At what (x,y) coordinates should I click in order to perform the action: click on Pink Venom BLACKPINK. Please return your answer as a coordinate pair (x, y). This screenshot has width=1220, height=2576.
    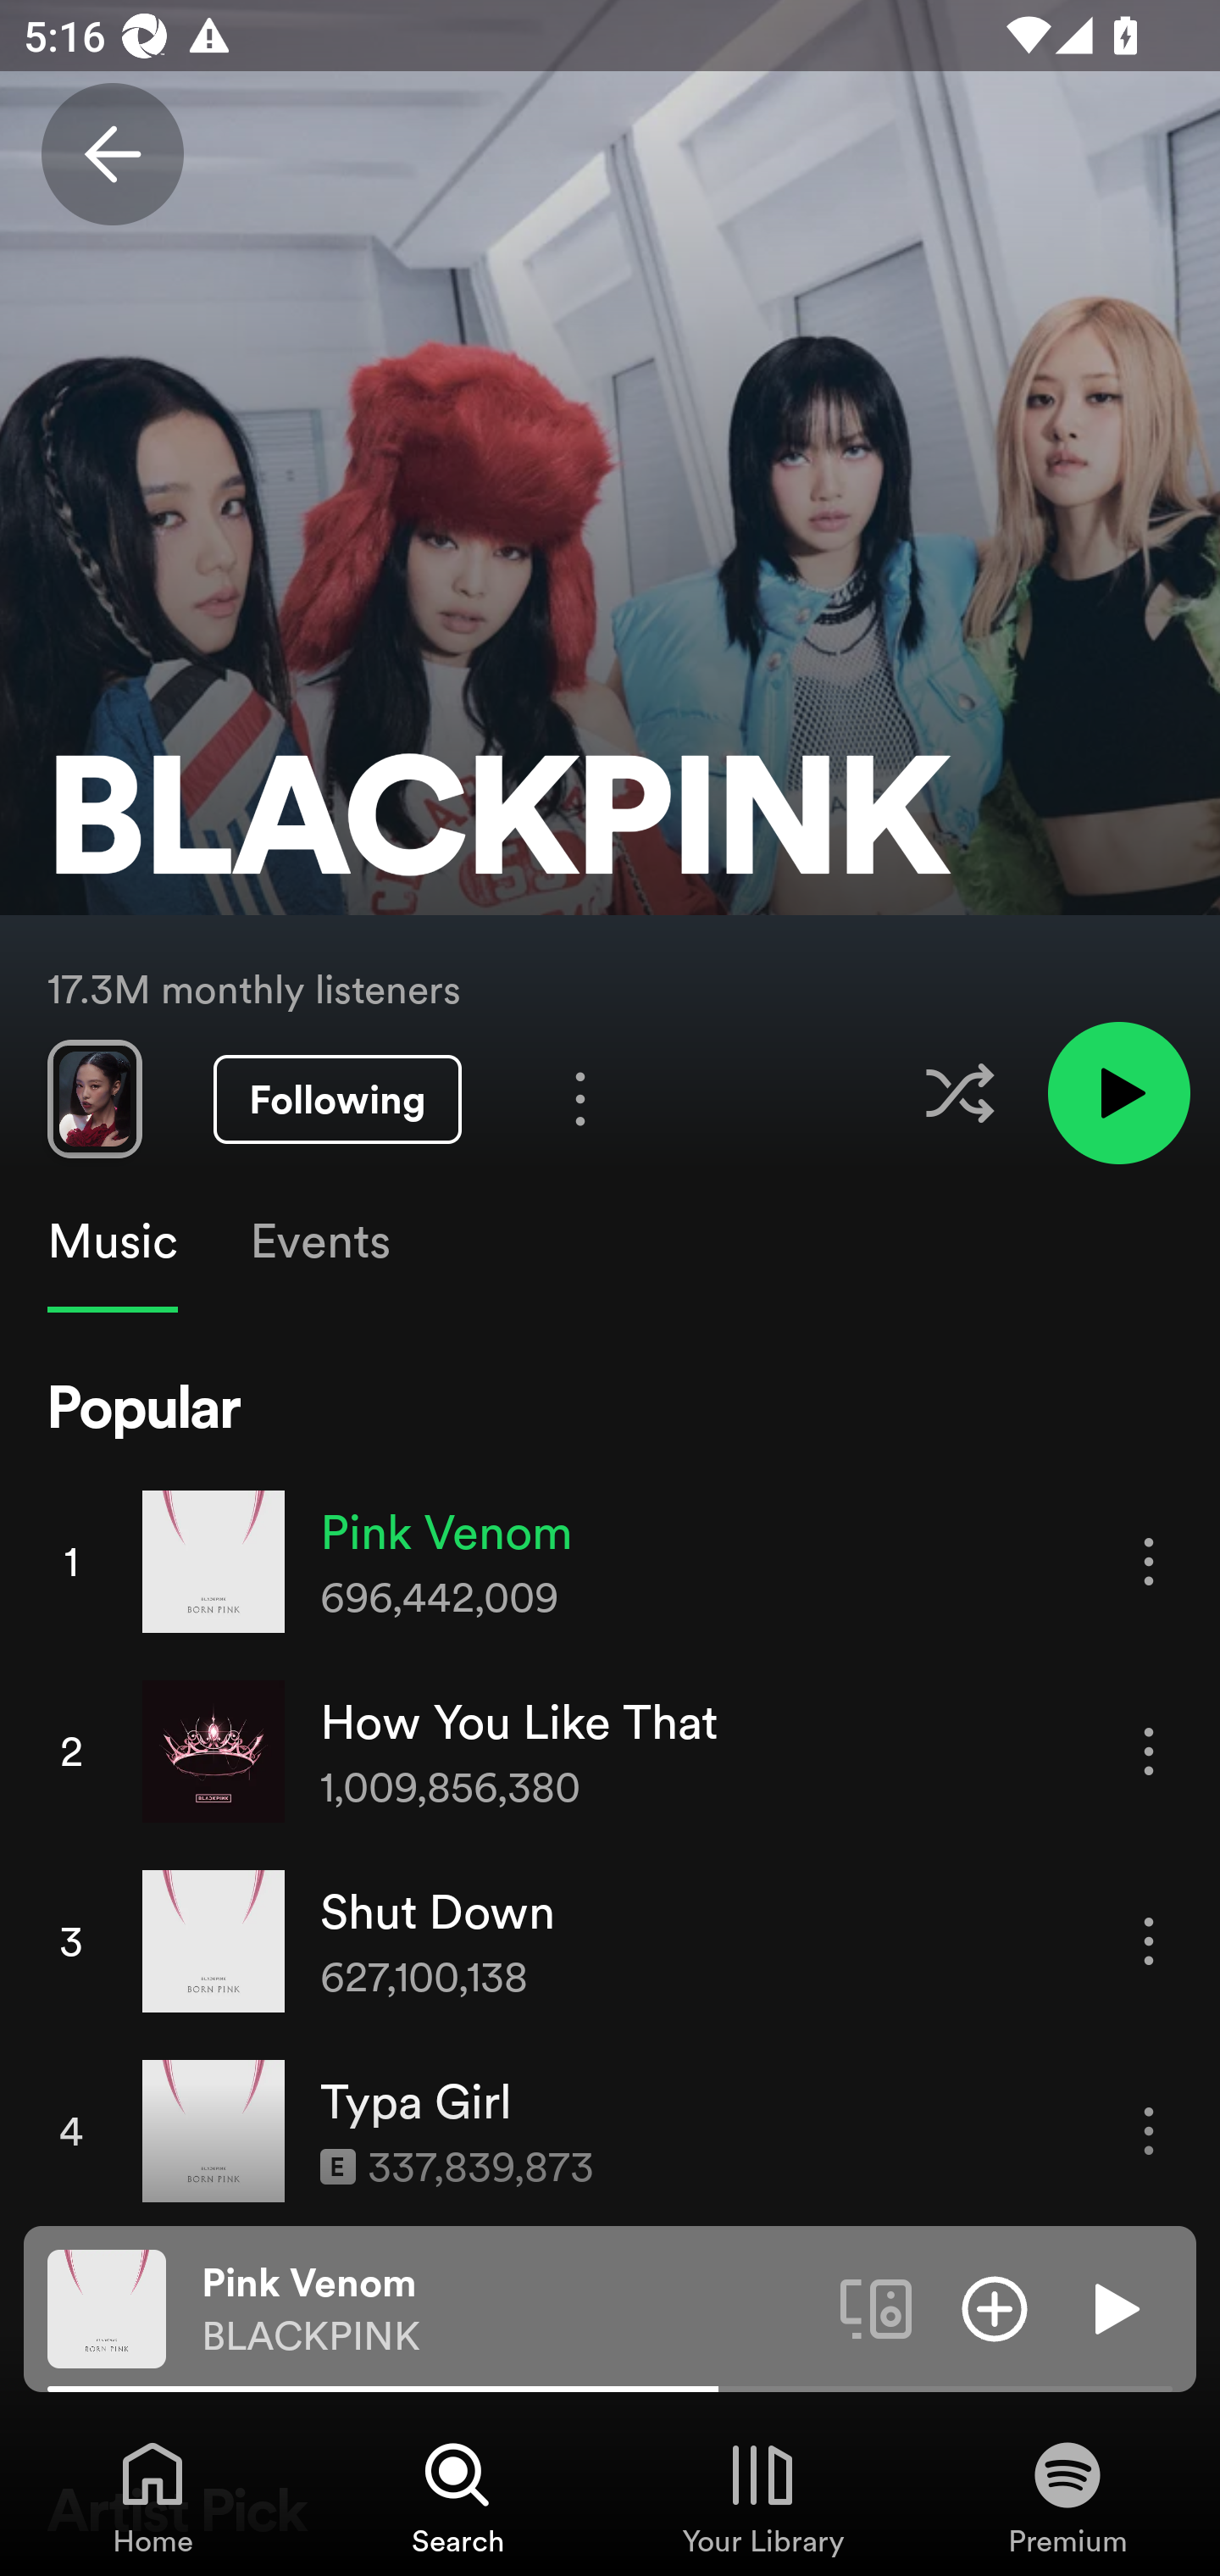
    Looking at the image, I should click on (508, 2309).